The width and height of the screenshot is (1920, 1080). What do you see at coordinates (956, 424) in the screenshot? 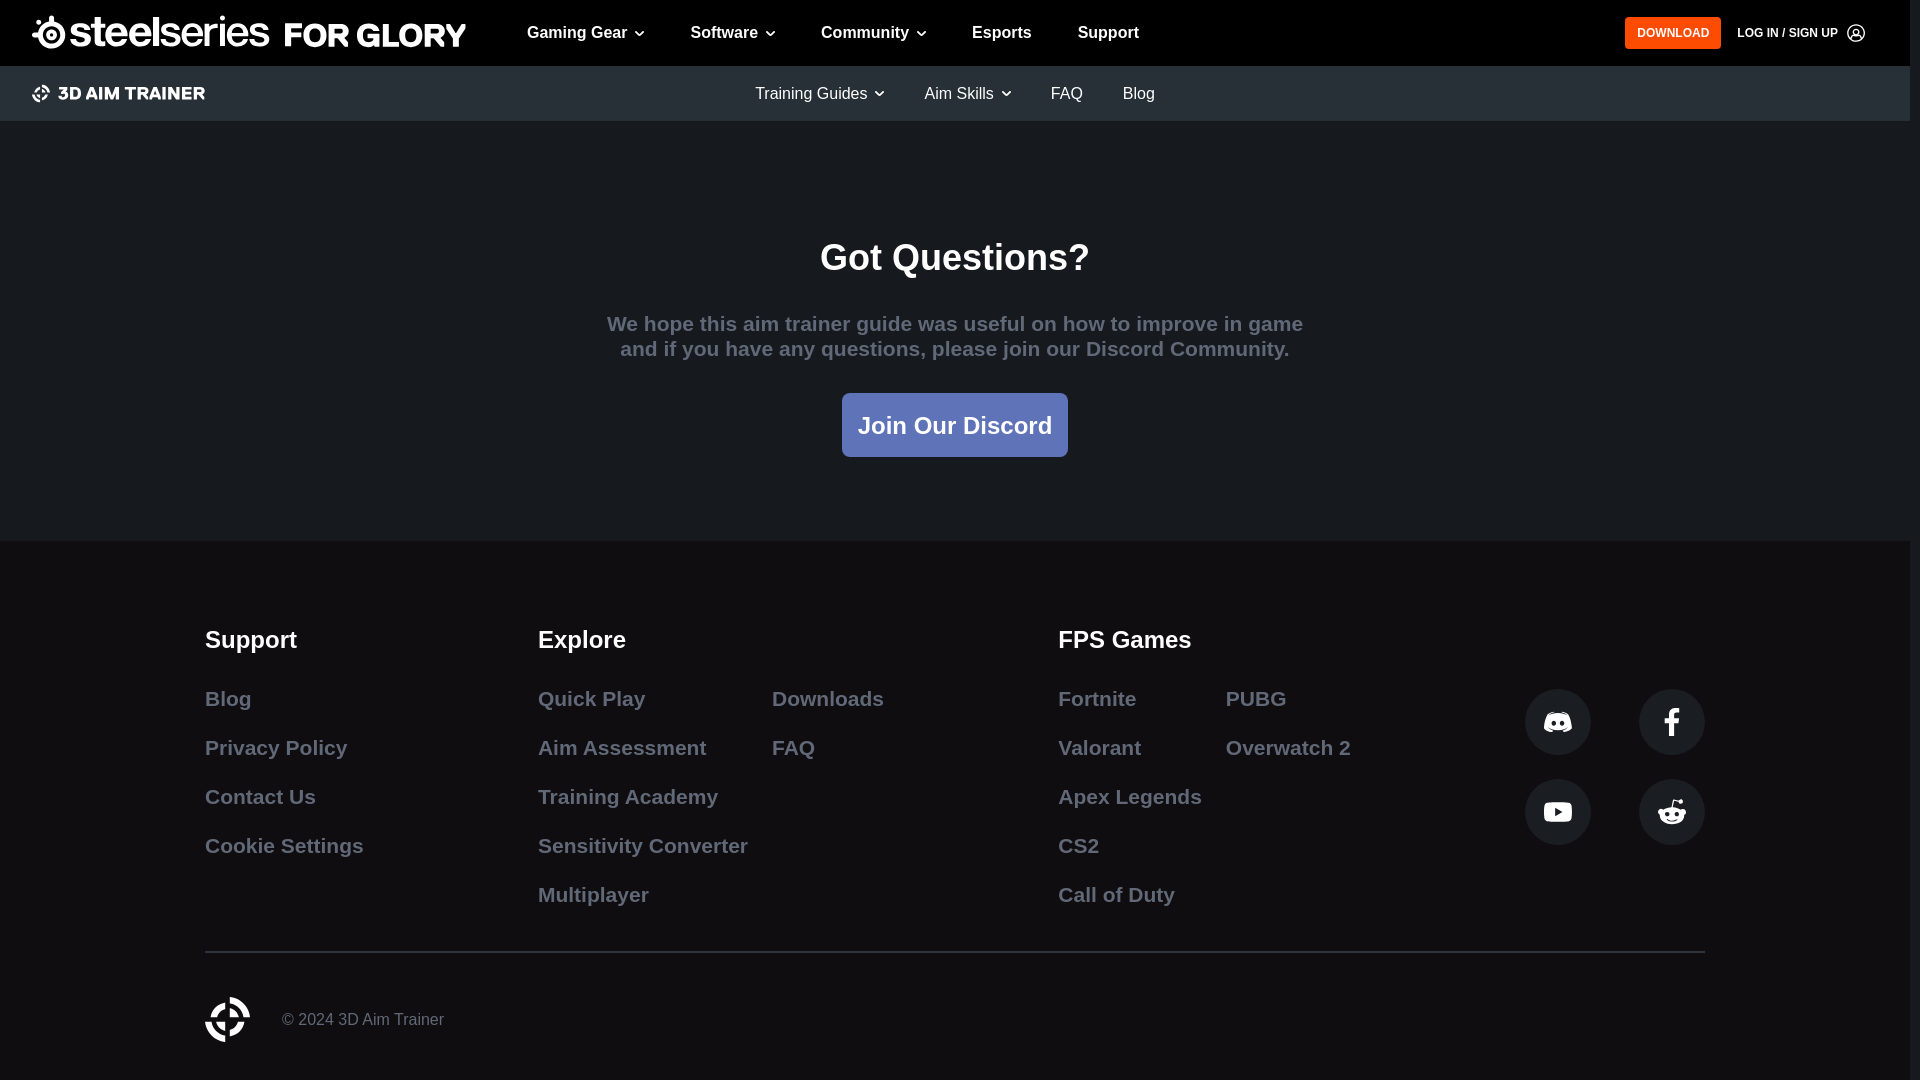
I see `Join Our Discord` at bounding box center [956, 424].